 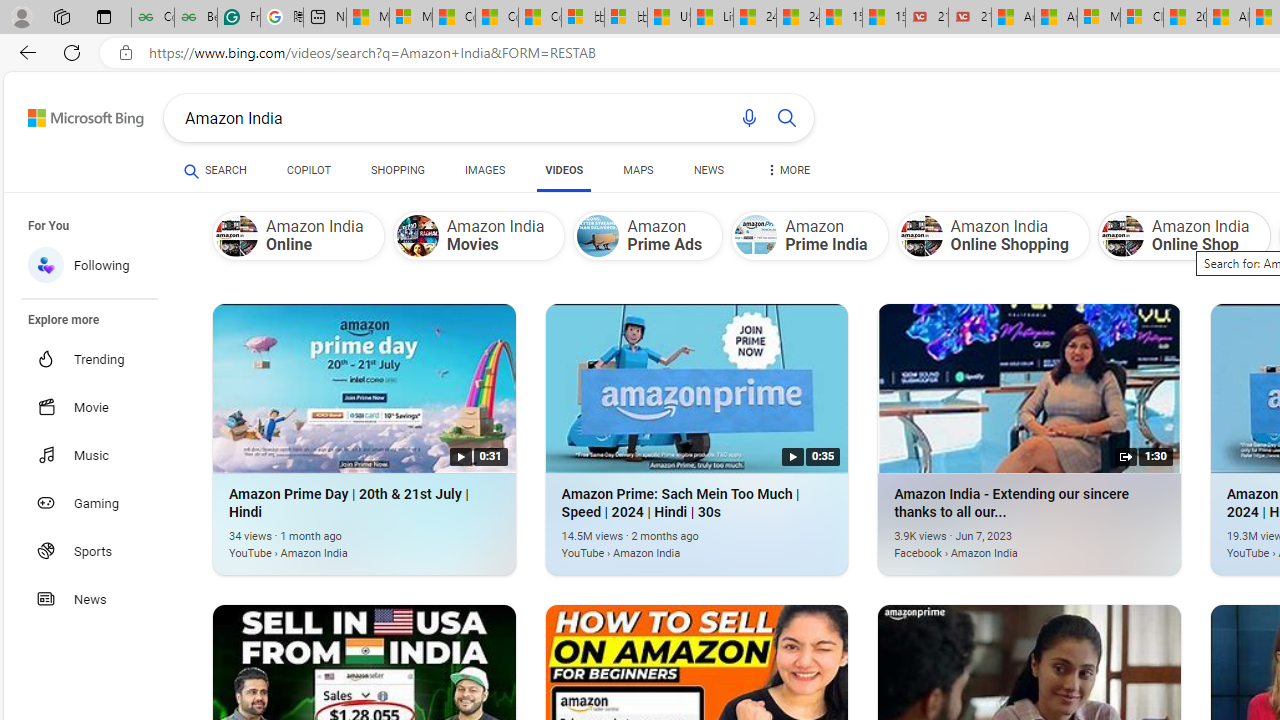 What do you see at coordinates (398, 170) in the screenshot?
I see `SHOPPING` at bounding box center [398, 170].